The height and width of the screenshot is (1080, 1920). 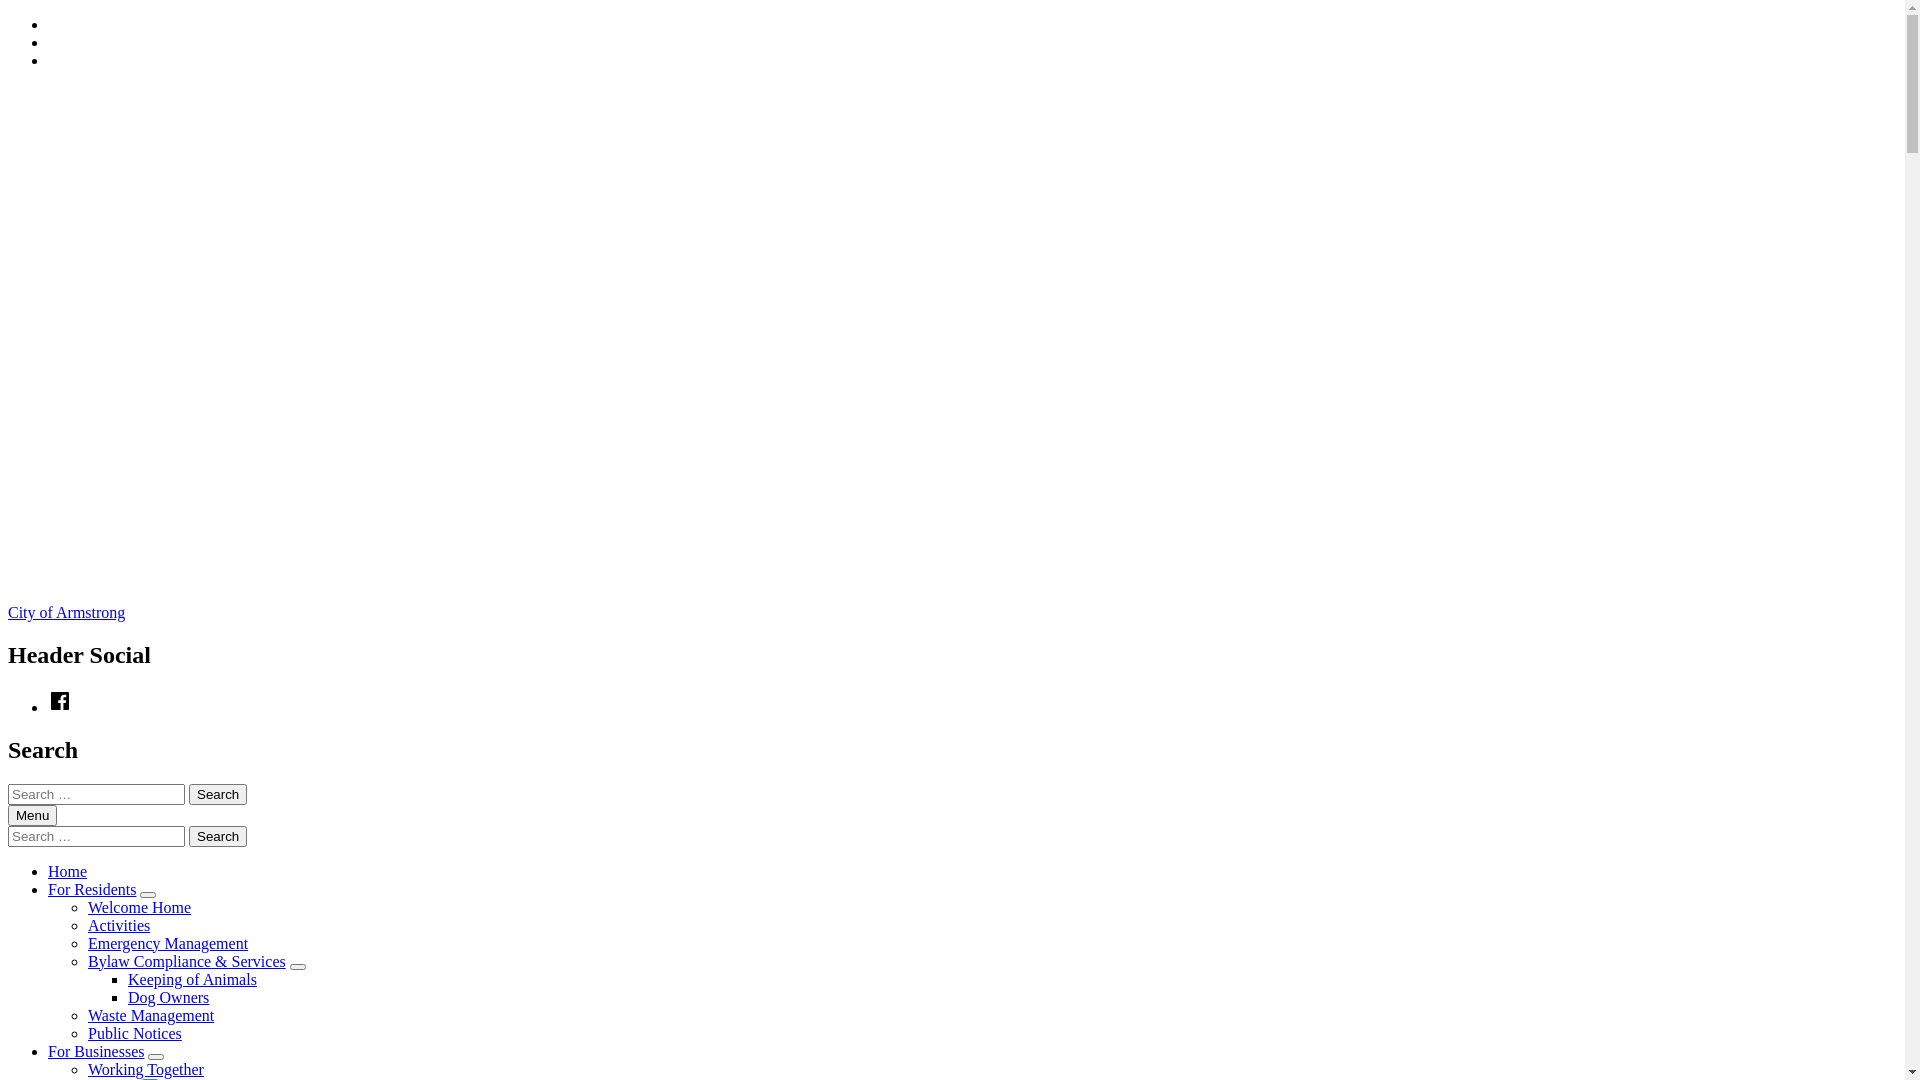 What do you see at coordinates (151, 1016) in the screenshot?
I see `Waste Management` at bounding box center [151, 1016].